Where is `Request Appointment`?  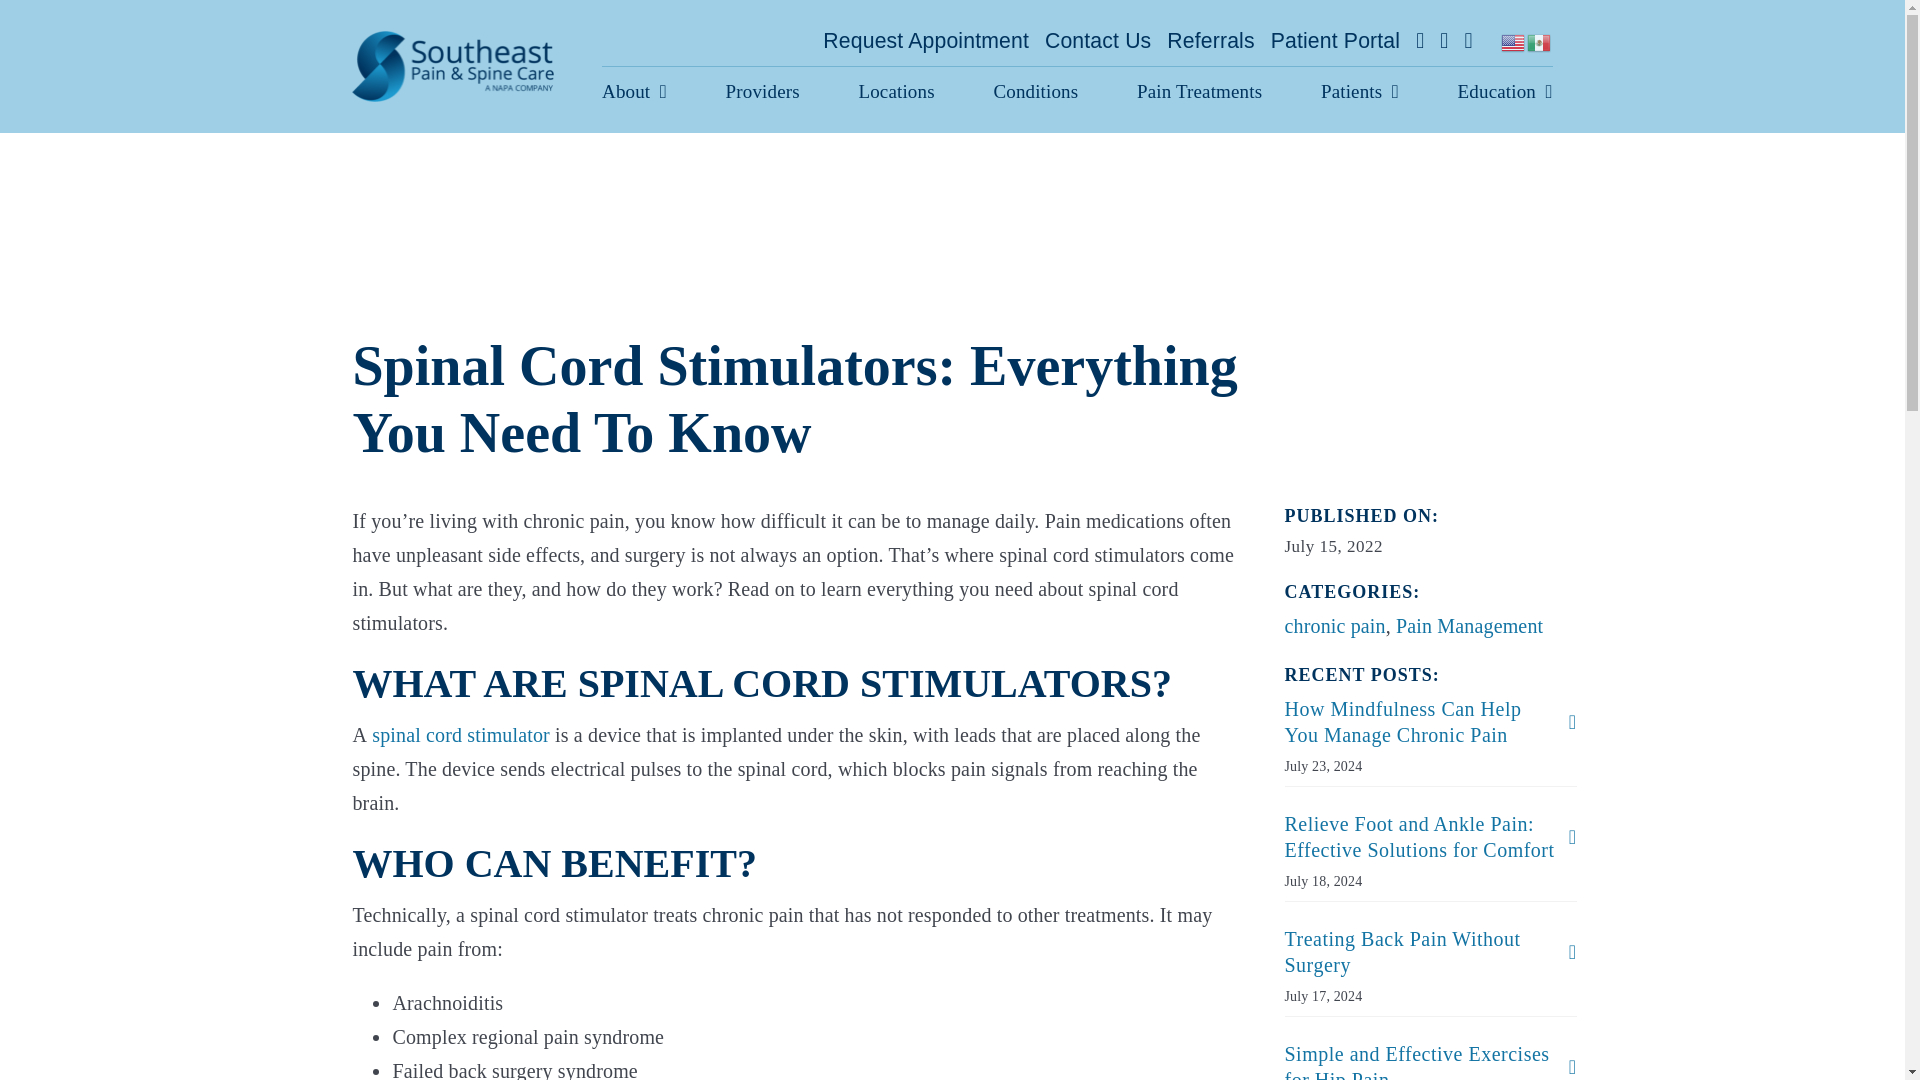
Request Appointment is located at coordinates (926, 40).